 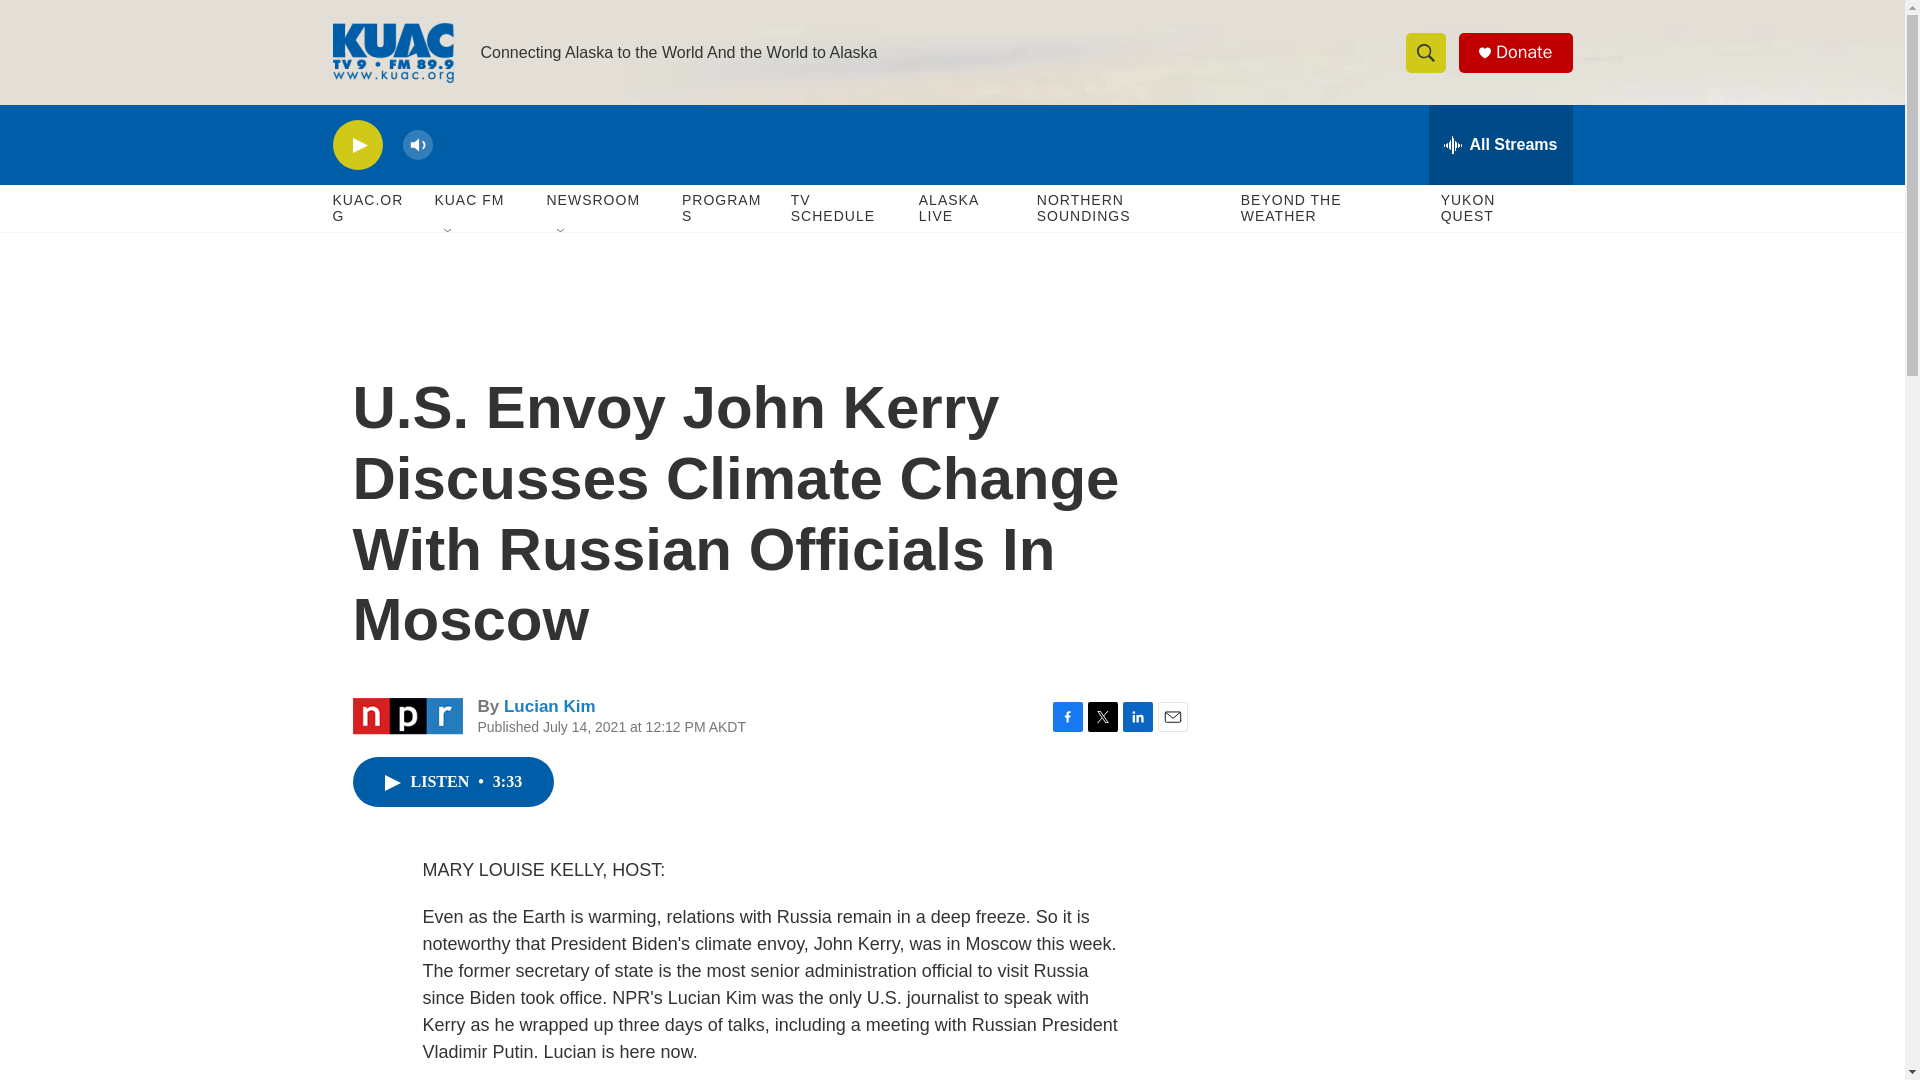 What do you see at coordinates (1500, 144) in the screenshot?
I see `All Streams` at bounding box center [1500, 144].